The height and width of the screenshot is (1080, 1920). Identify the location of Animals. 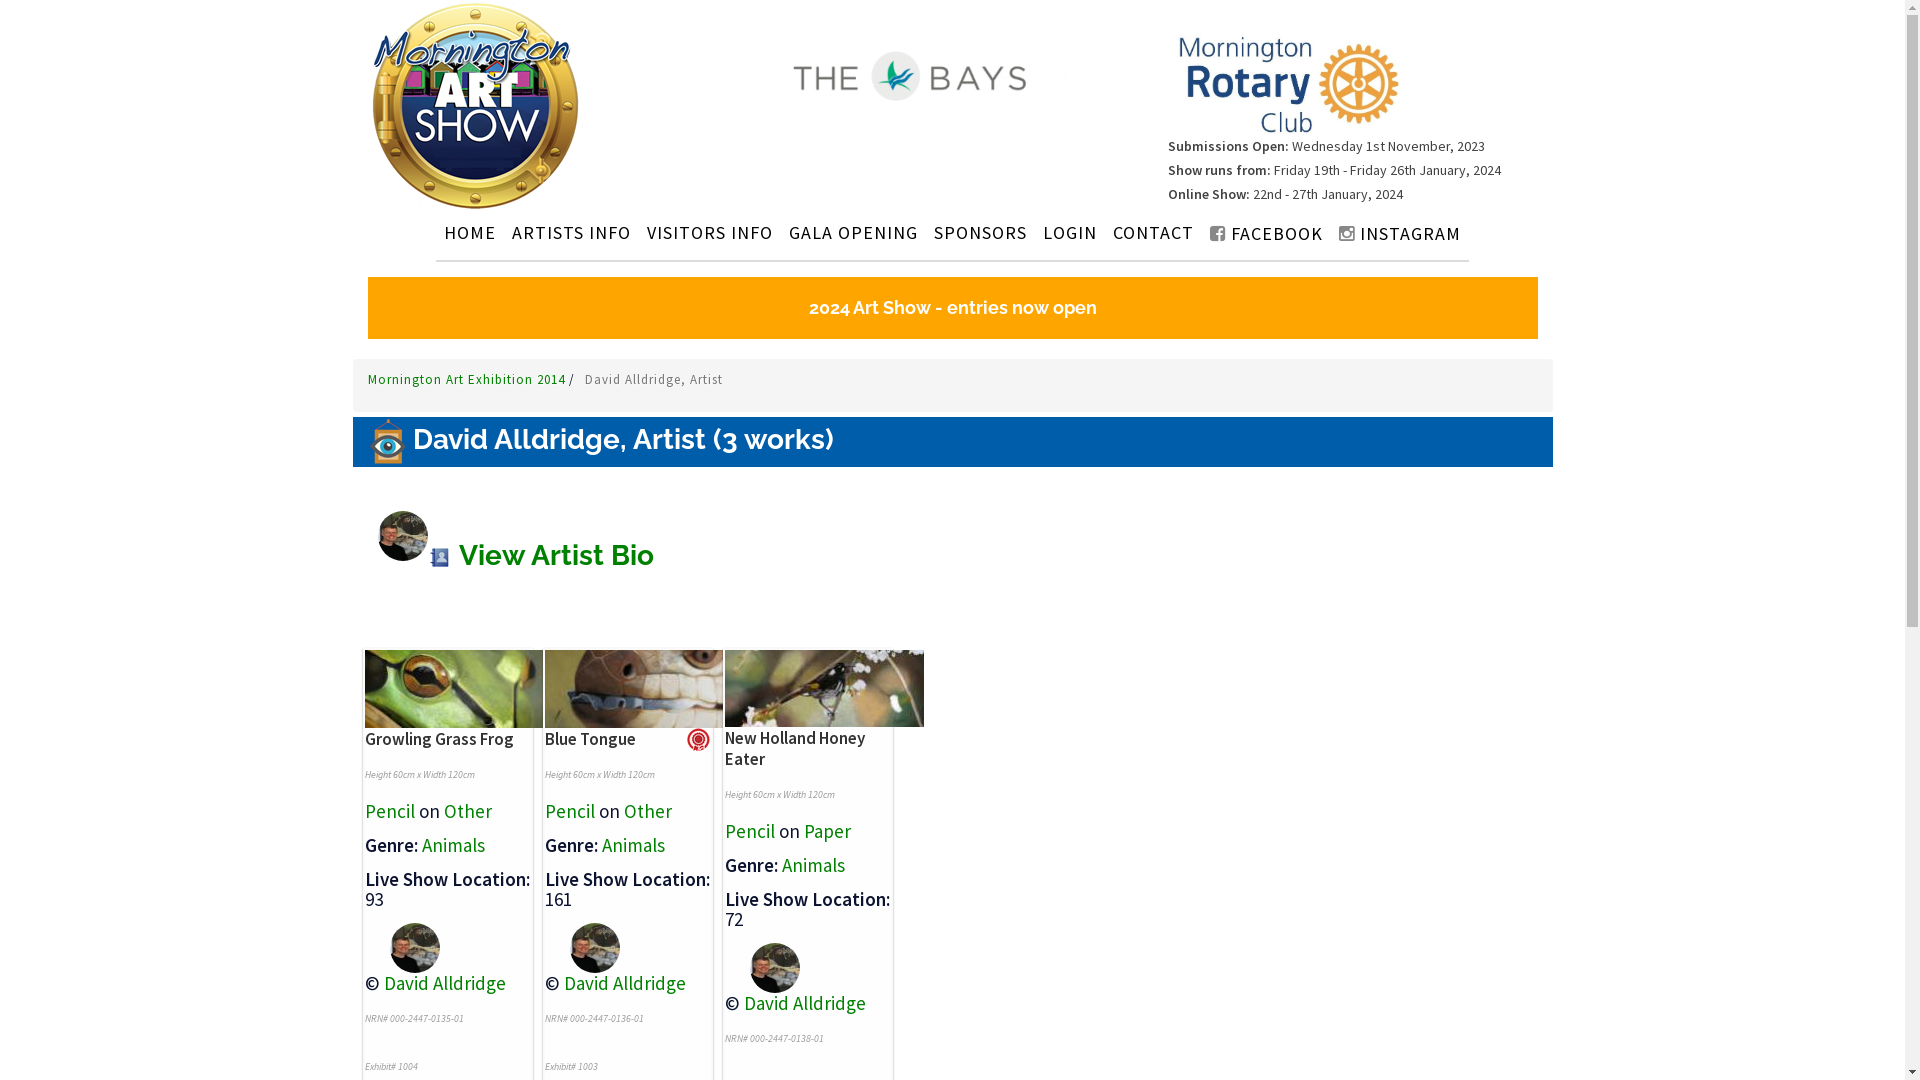
(454, 845).